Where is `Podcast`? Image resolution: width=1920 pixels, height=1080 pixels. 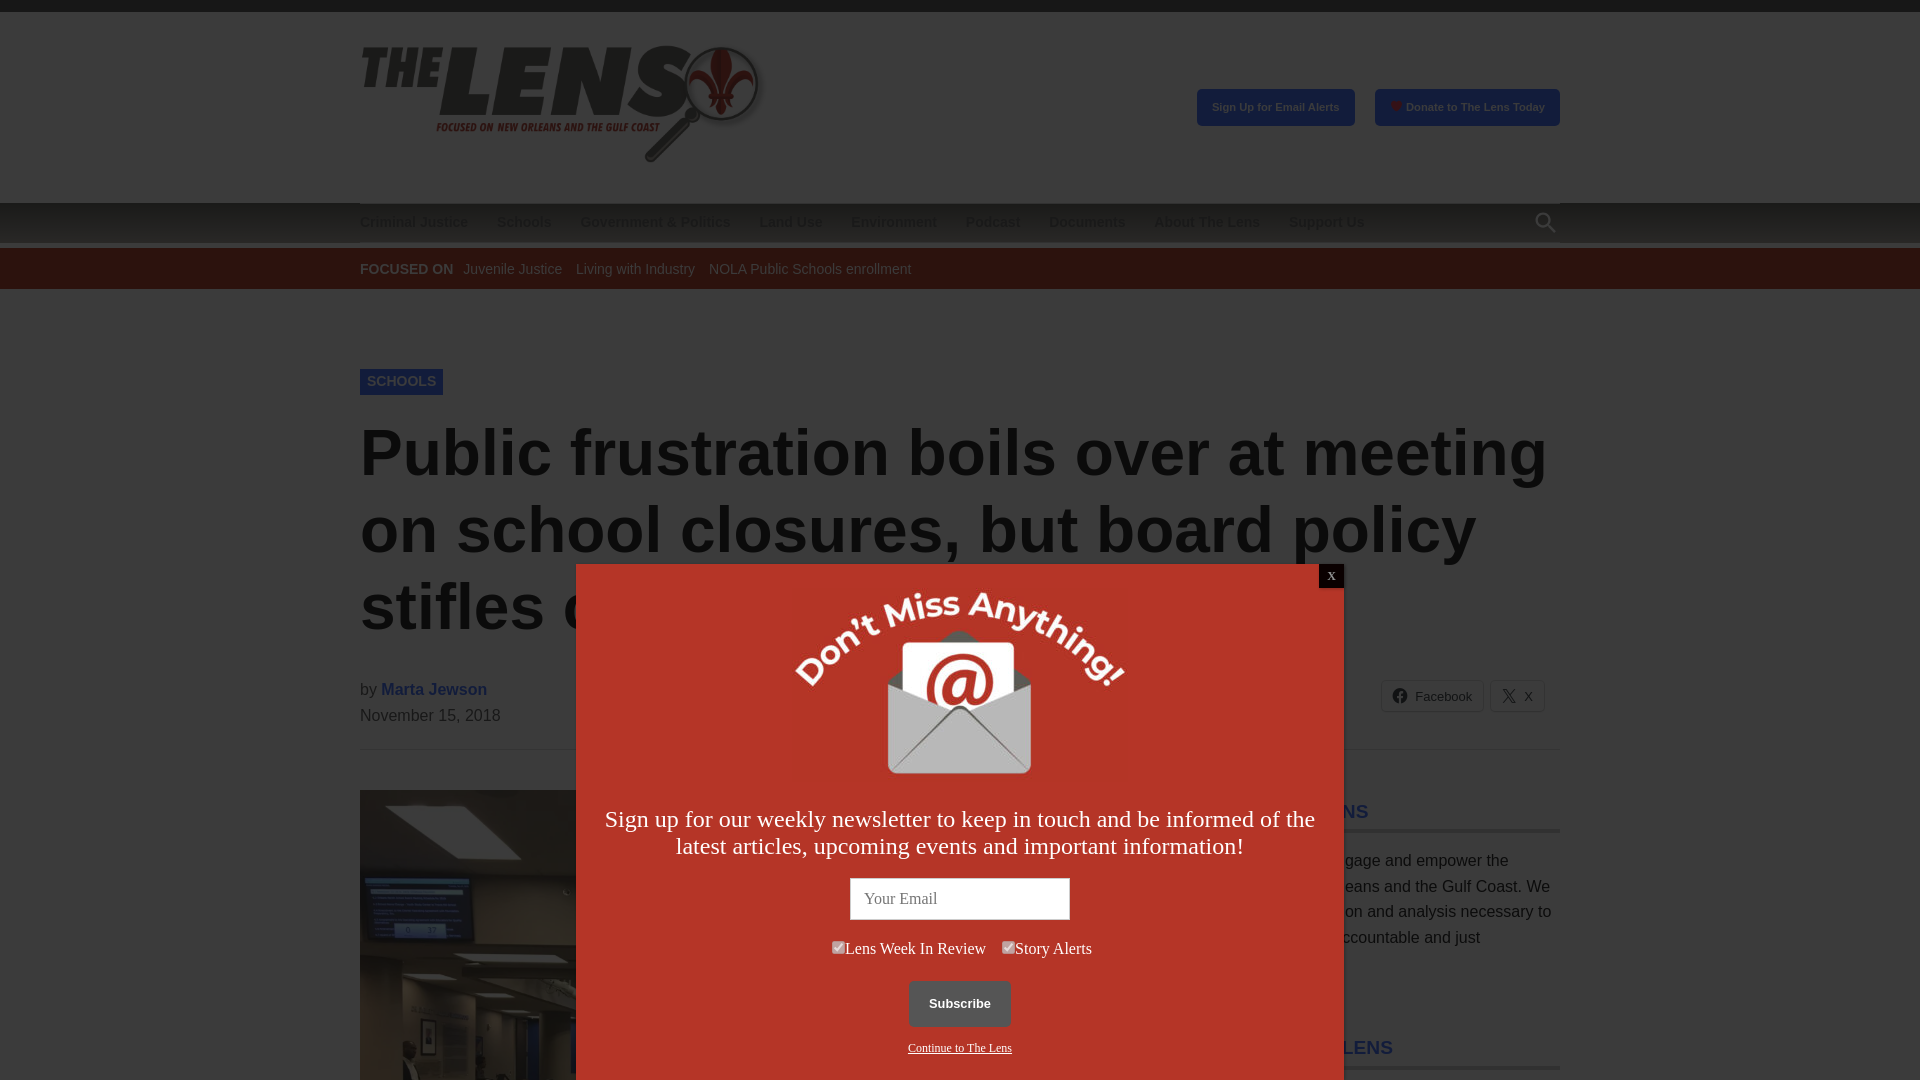
Podcast is located at coordinates (992, 222).